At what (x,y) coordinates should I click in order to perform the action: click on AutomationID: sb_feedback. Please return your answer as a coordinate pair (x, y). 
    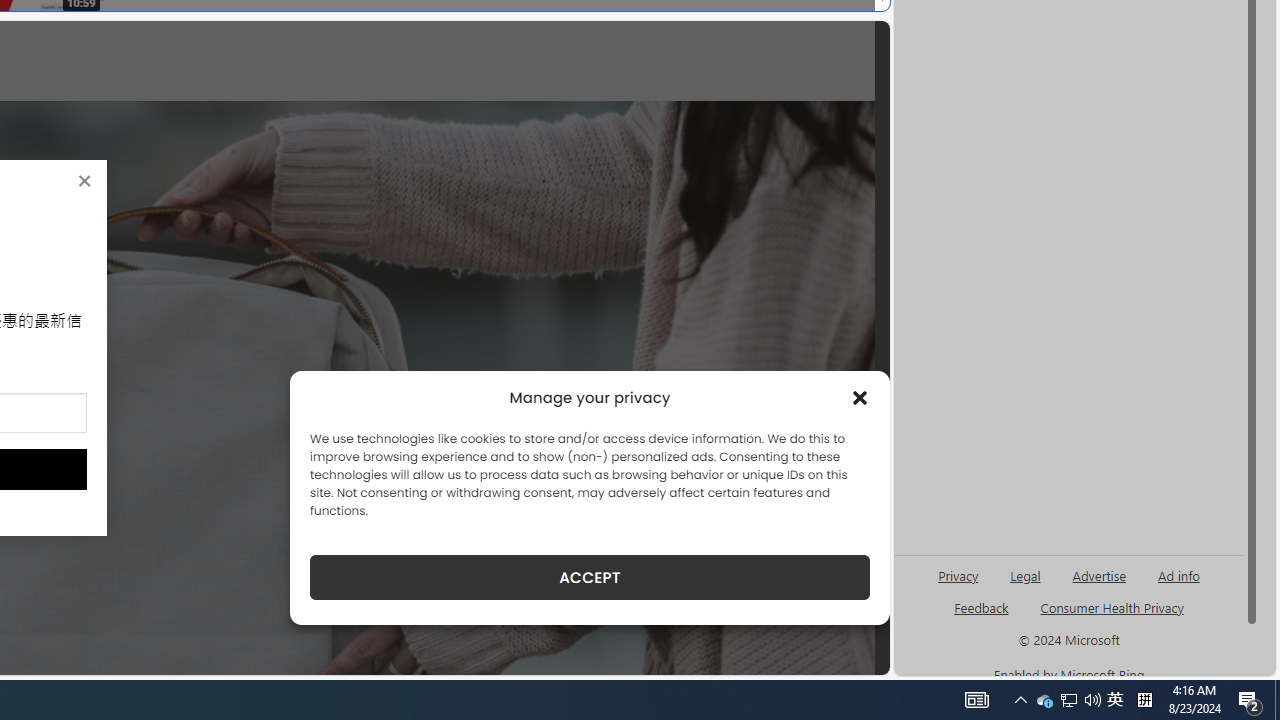
    Looking at the image, I should click on (980, 607).